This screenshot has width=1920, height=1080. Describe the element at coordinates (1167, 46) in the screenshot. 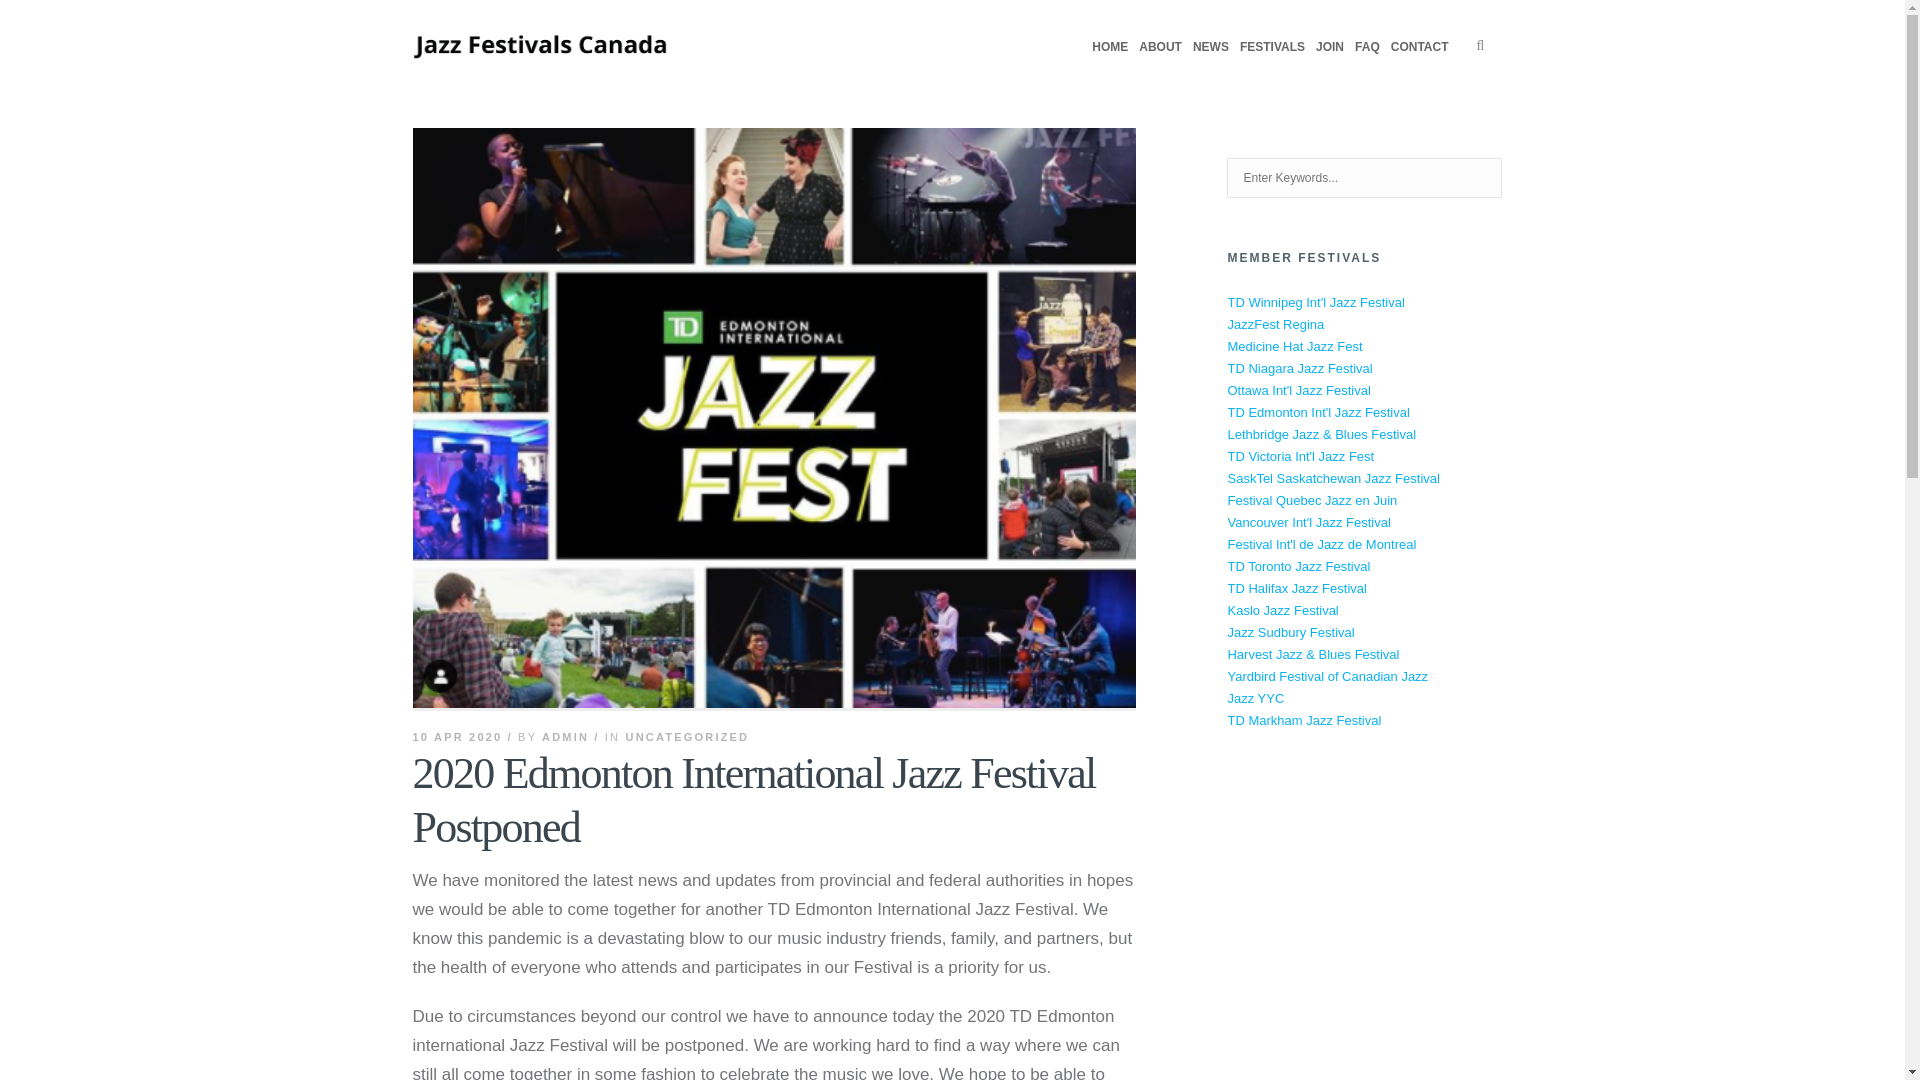

I see `About` at that location.